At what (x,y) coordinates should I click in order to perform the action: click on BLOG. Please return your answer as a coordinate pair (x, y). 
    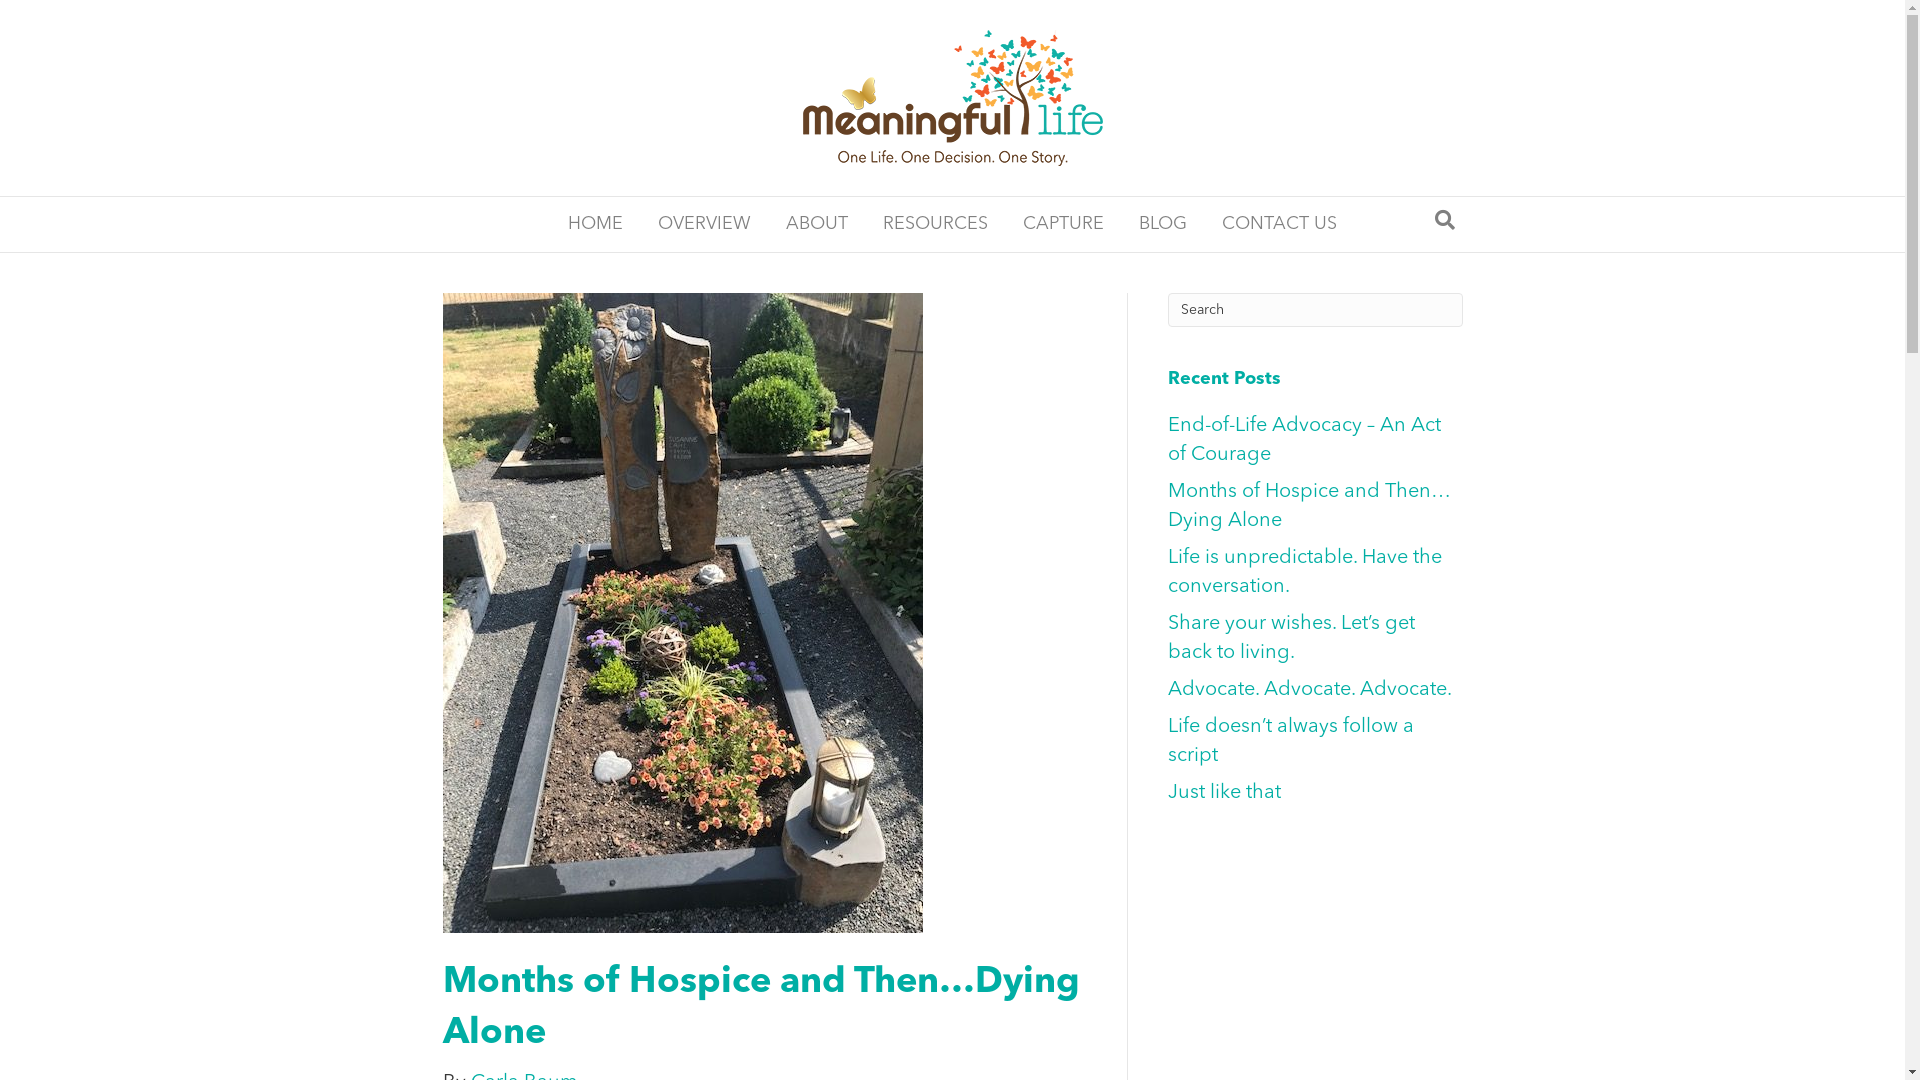
    Looking at the image, I should click on (1163, 224).